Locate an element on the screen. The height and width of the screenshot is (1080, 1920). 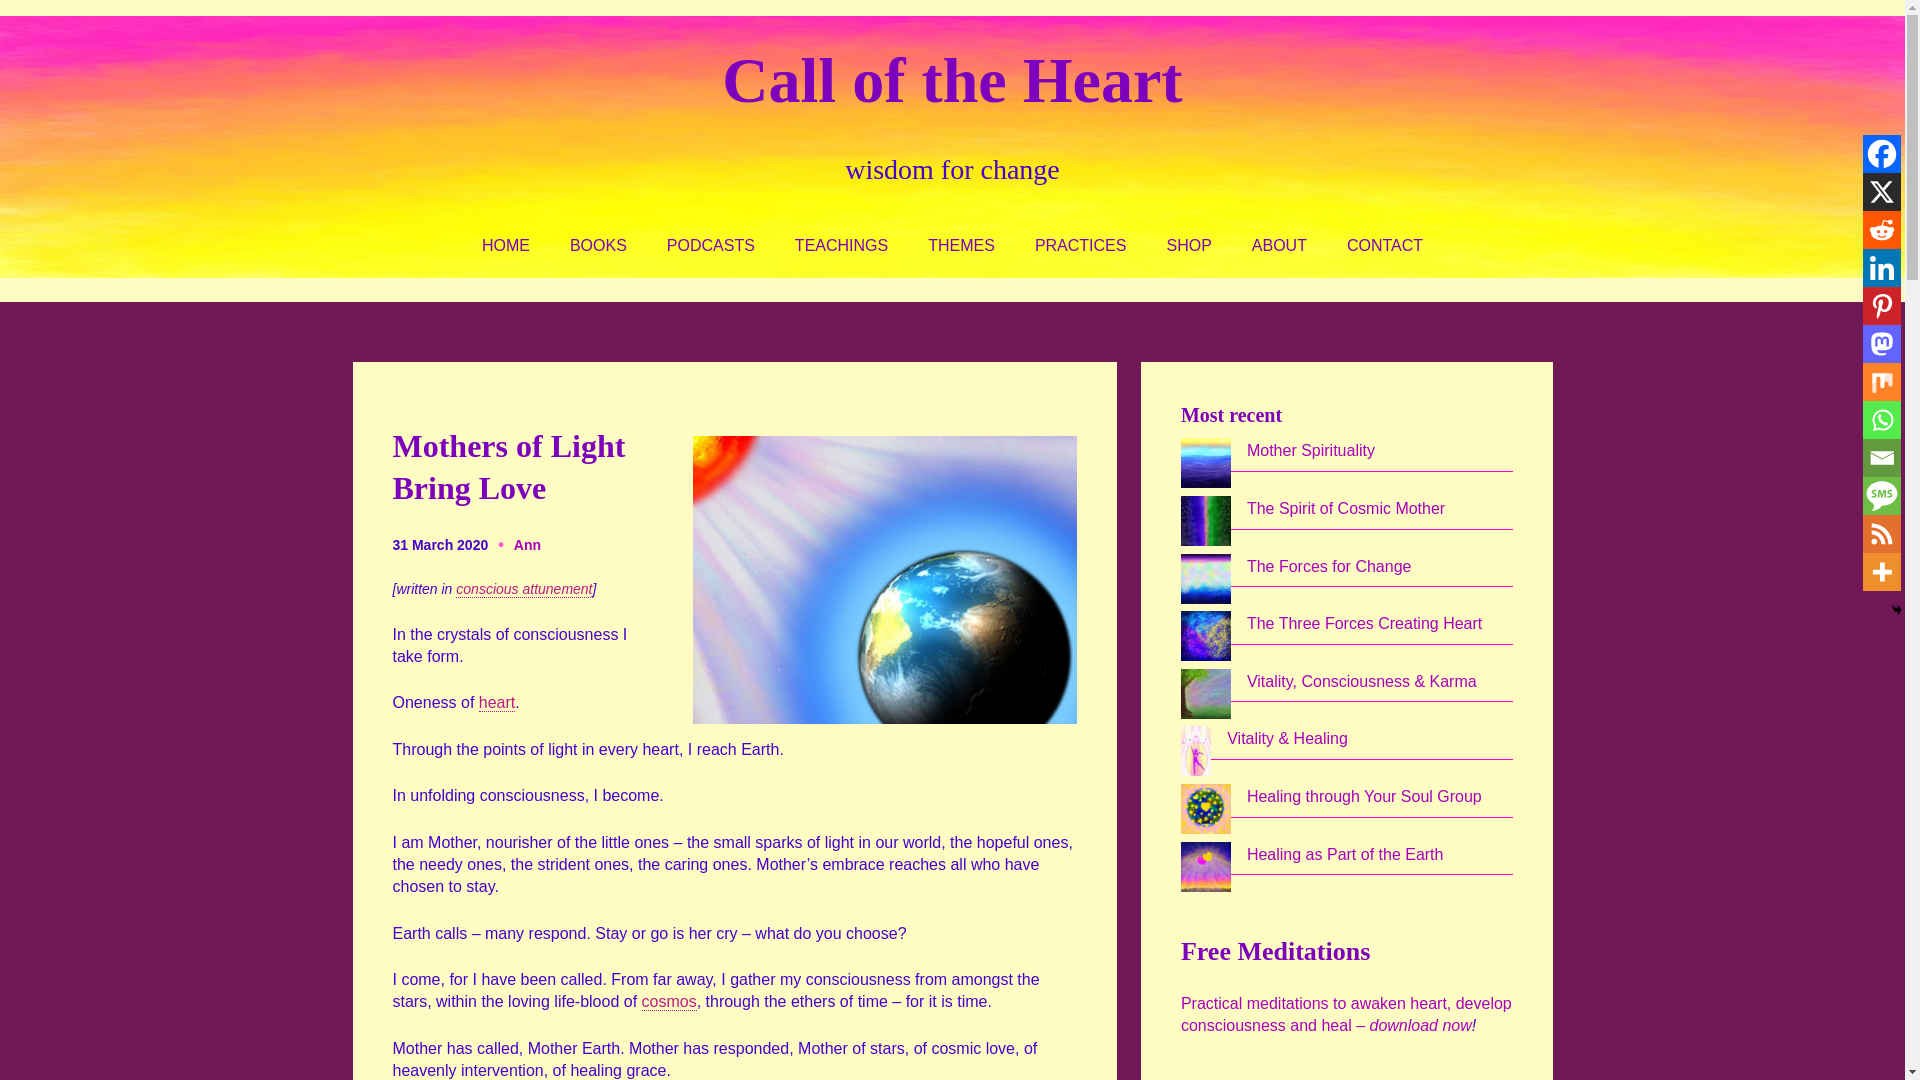
heart is located at coordinates (496, 702).